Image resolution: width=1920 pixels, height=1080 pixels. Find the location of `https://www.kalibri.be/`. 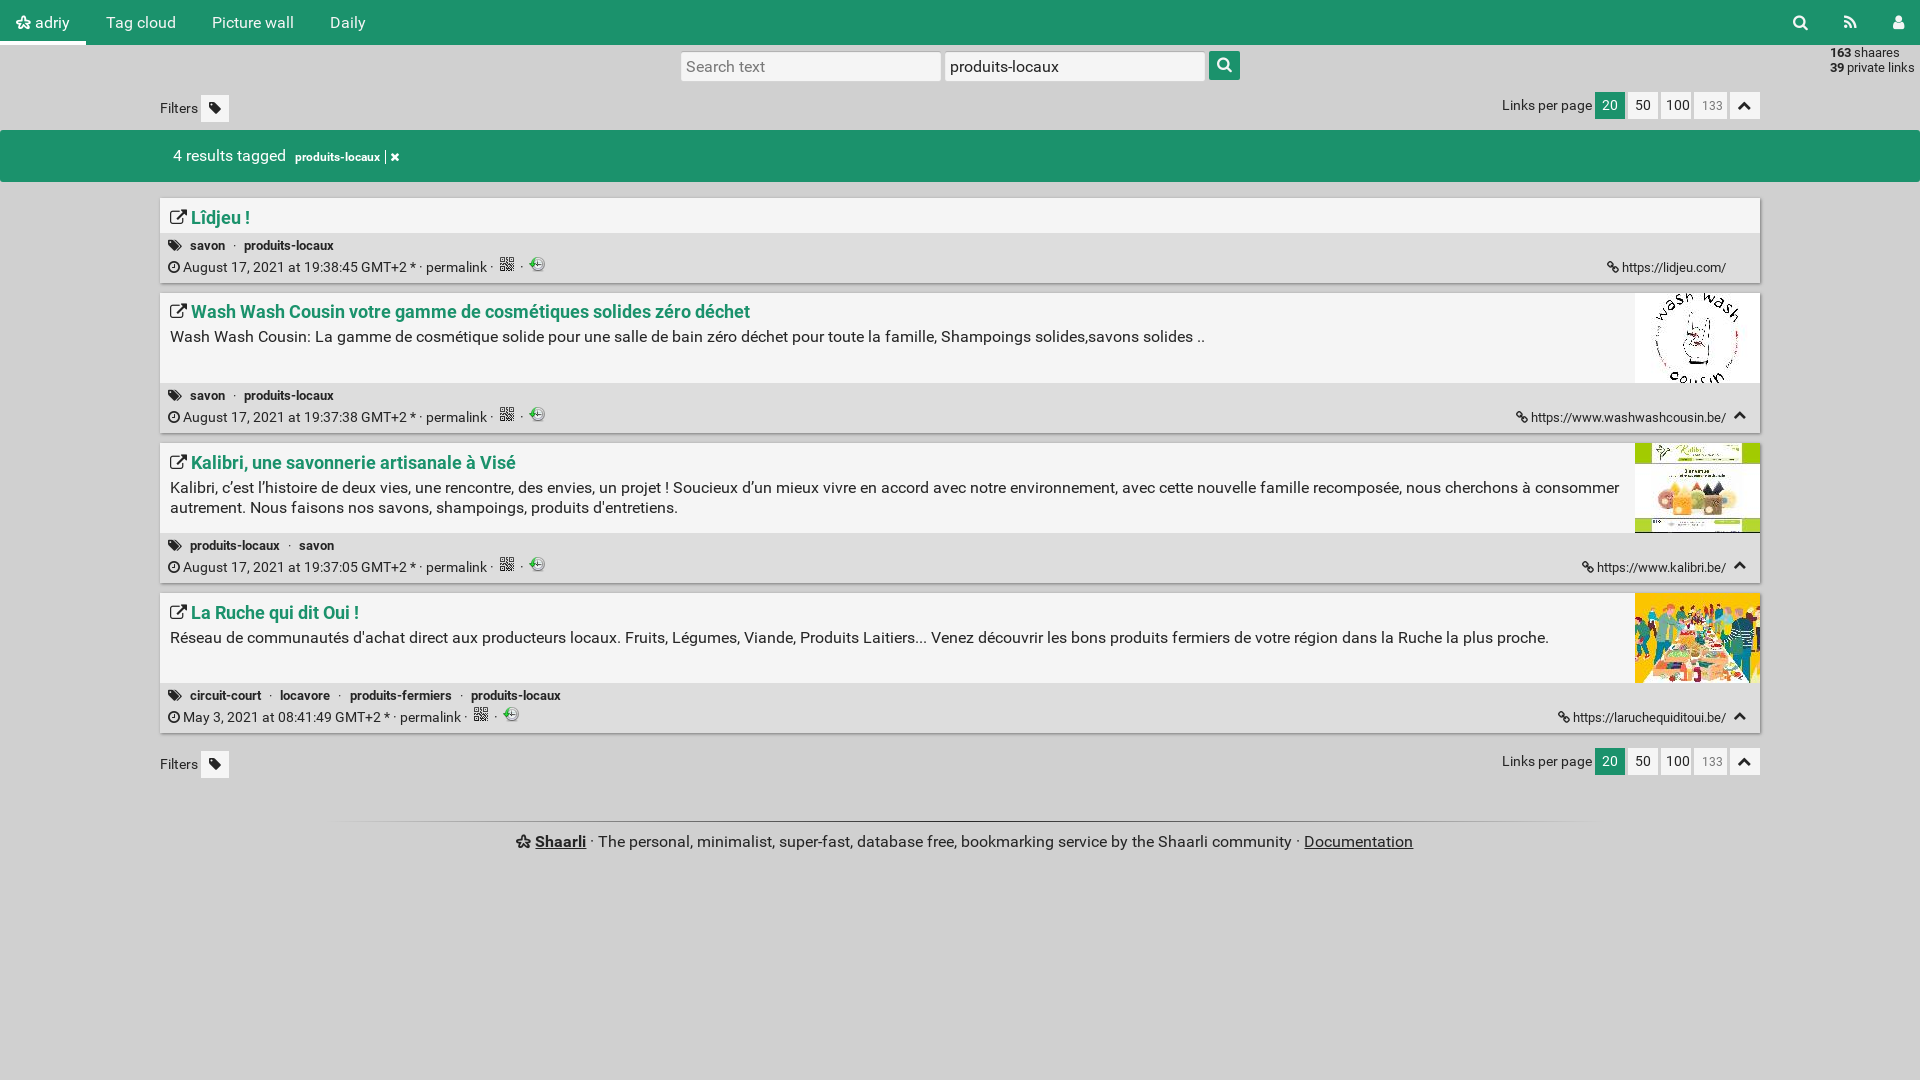

https://www.kalibri.be/ is located at coordinates (1656, 568).